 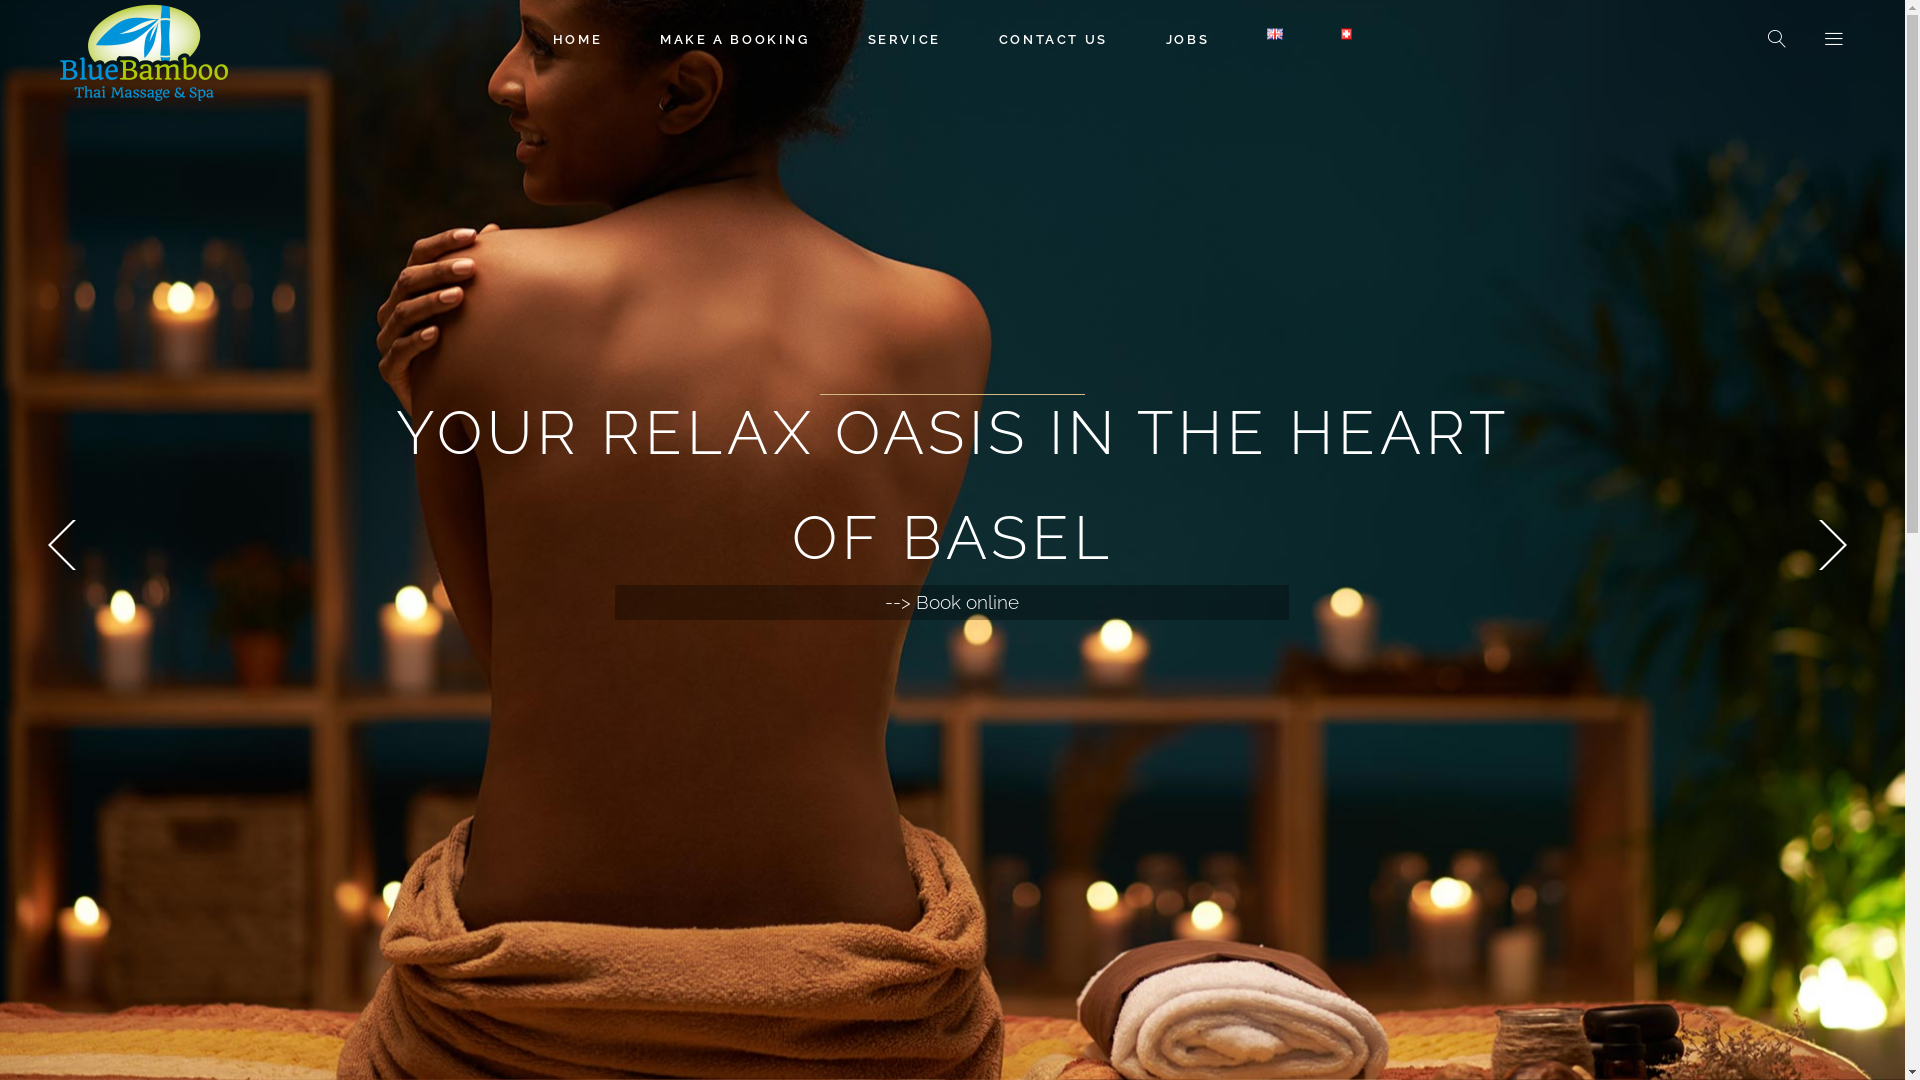 I want to click on HOME, so click(x=578, y=40).